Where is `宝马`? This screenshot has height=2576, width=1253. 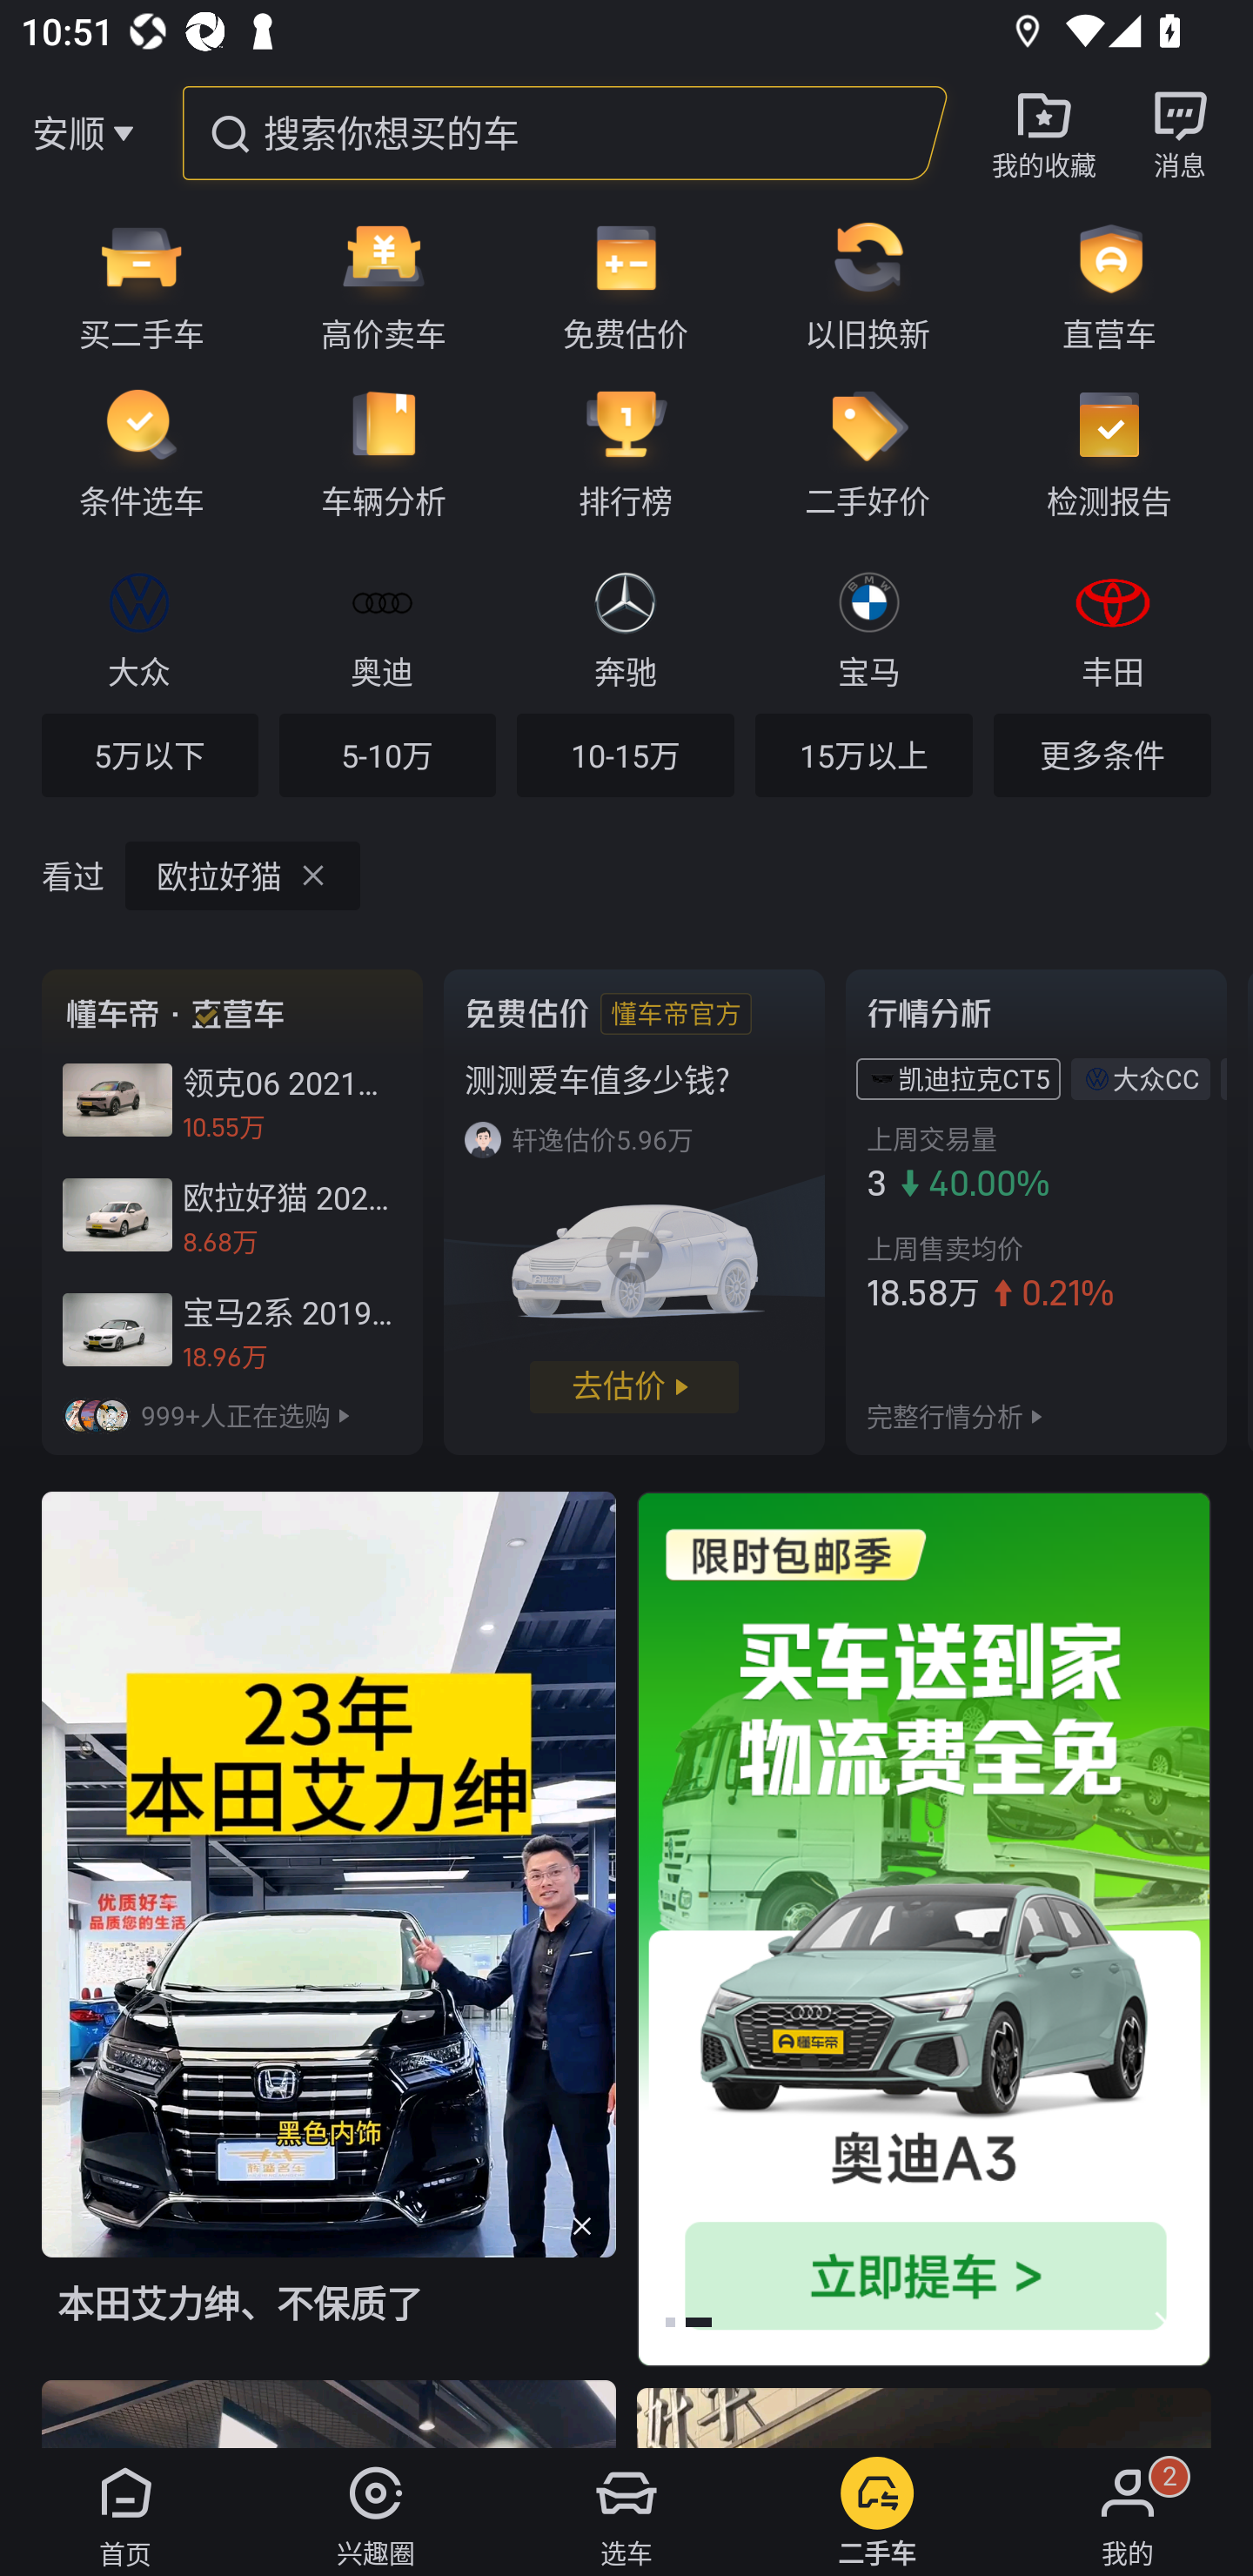
宝马 is located at coordinates (869, 627).